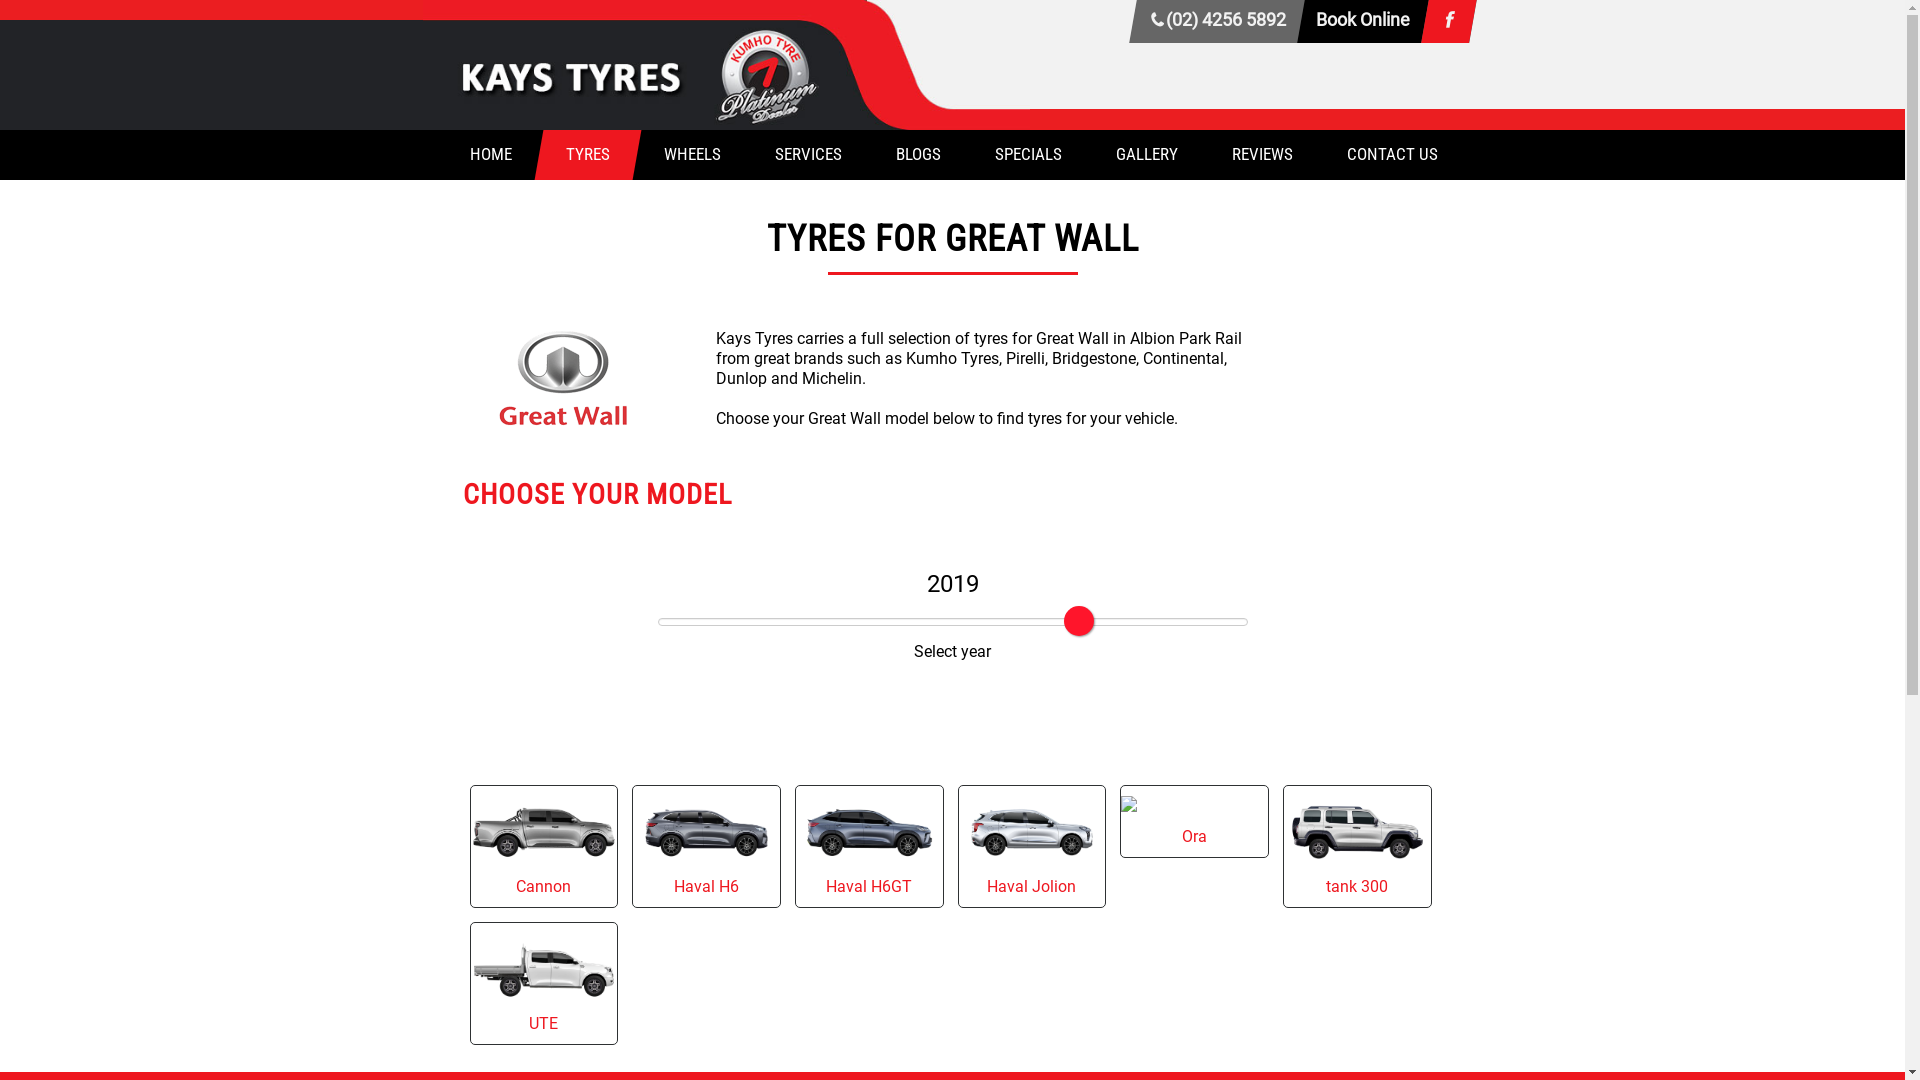 Image resolution: width=1920 pixels, height=1080 pixels. What do you see at coordinates (870, 846) in the screenshot?
I see `Haval H6GT` at bounding box center [870, 846].